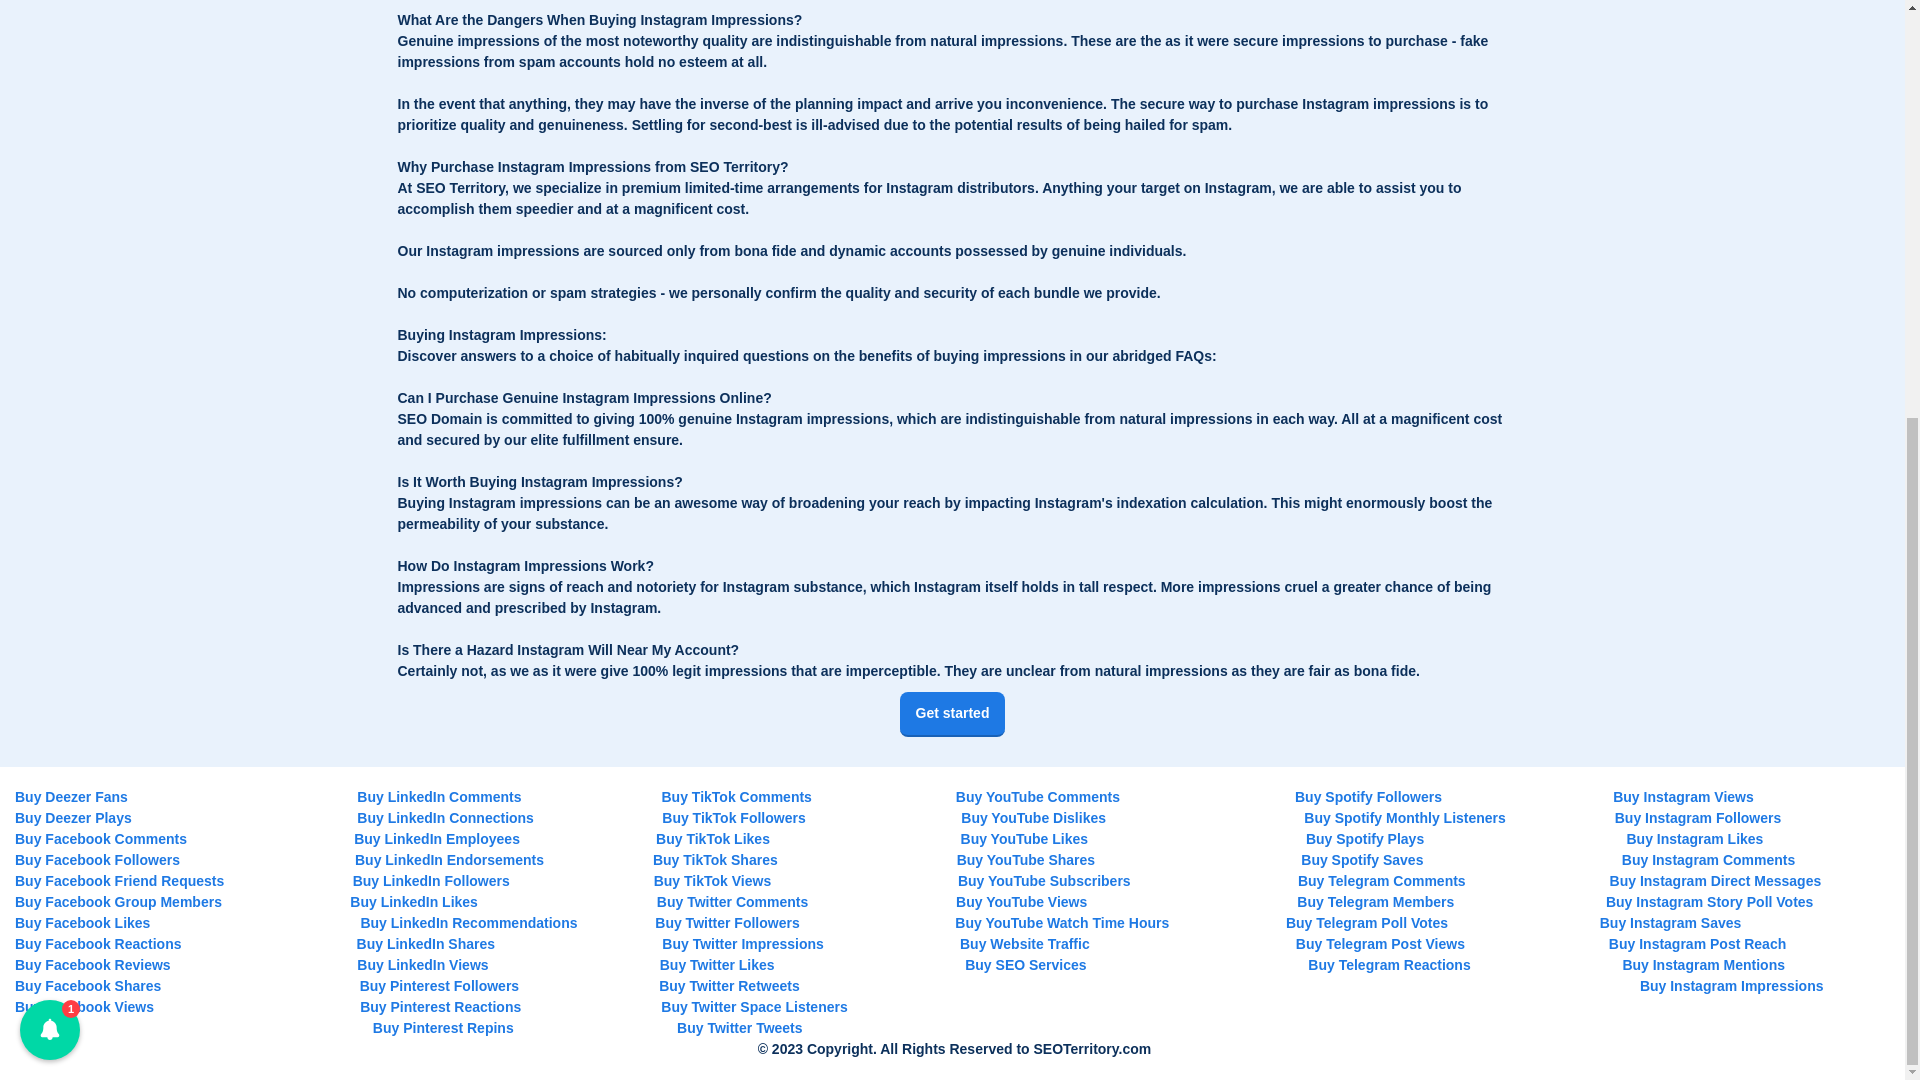  I want to click on Buy LinkedIn Comments, so click(438, 796).